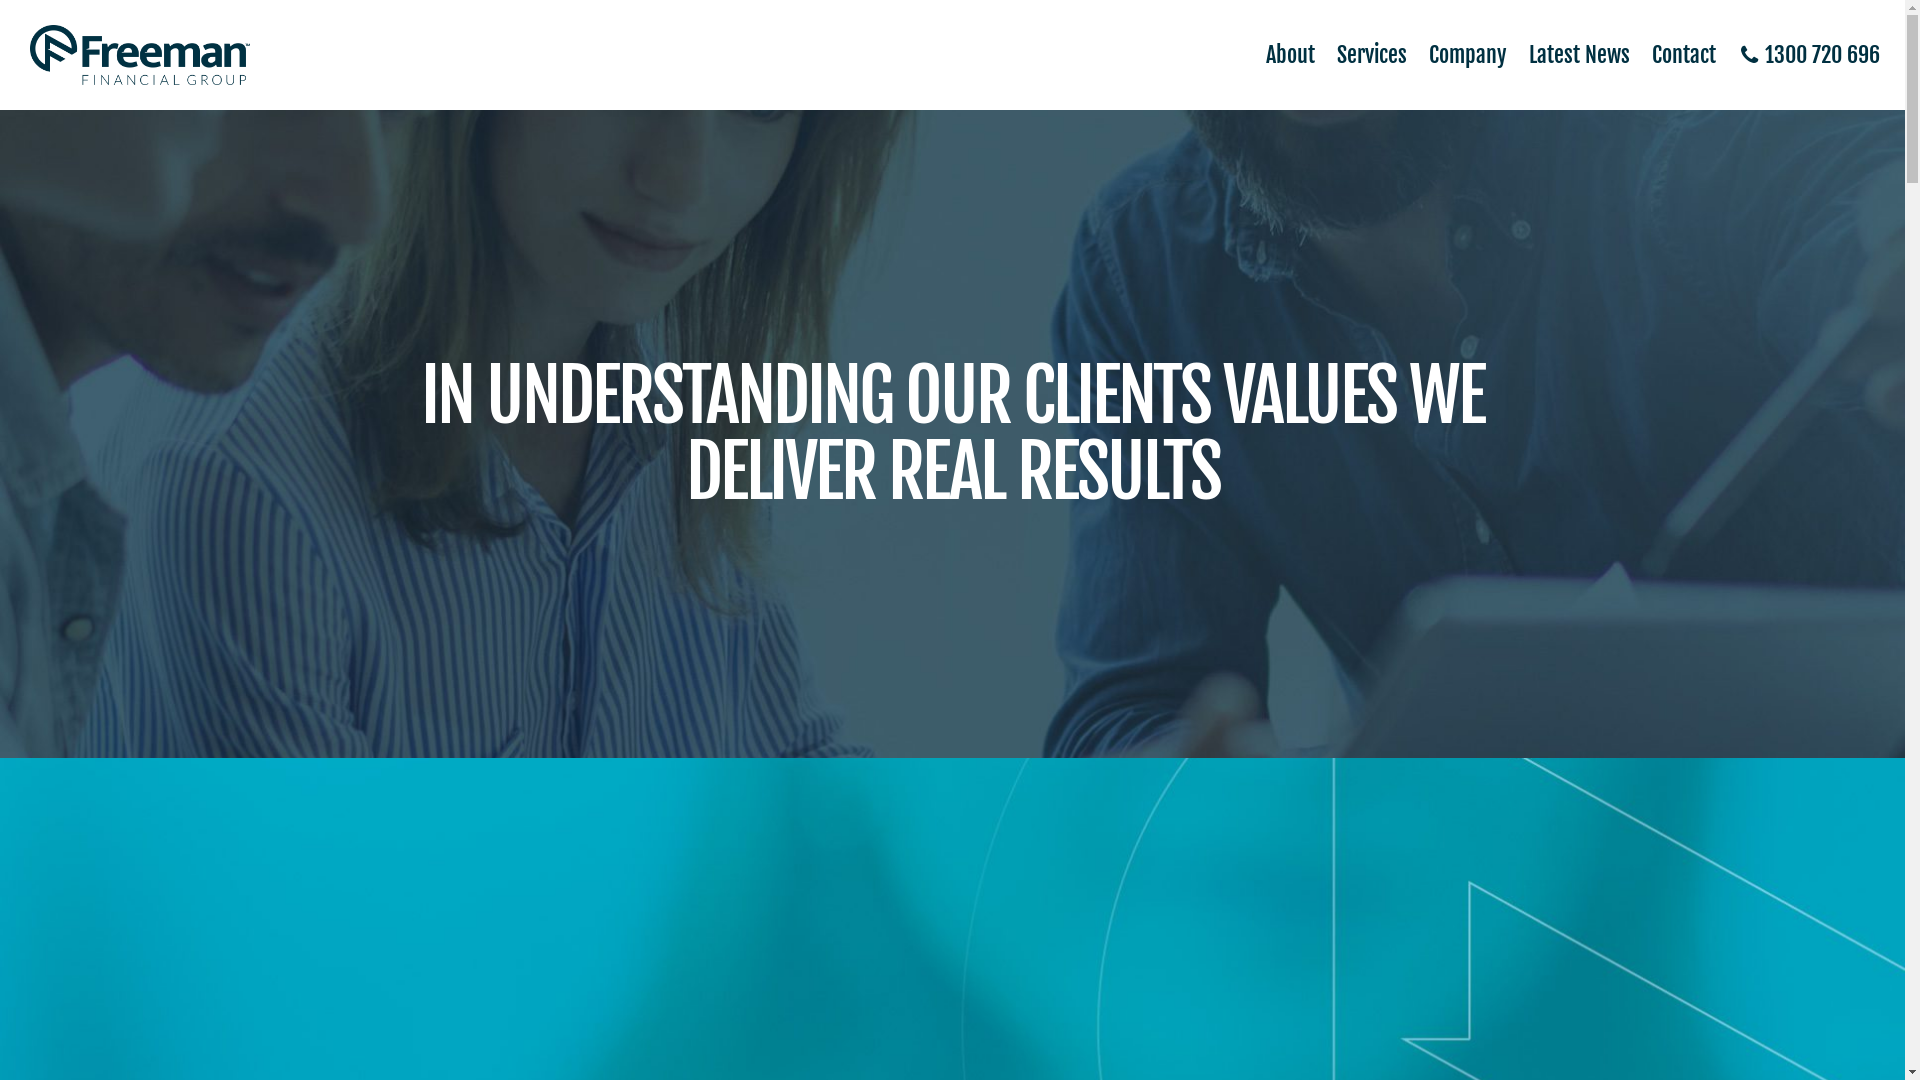 Image resolution: width=1920 pixels, height=1080 pixels. What do you see at coordinates (1407, 597) in the screenshot?
I see `info@freemanfinancial.com.au` at bounding box center [1407, 597].